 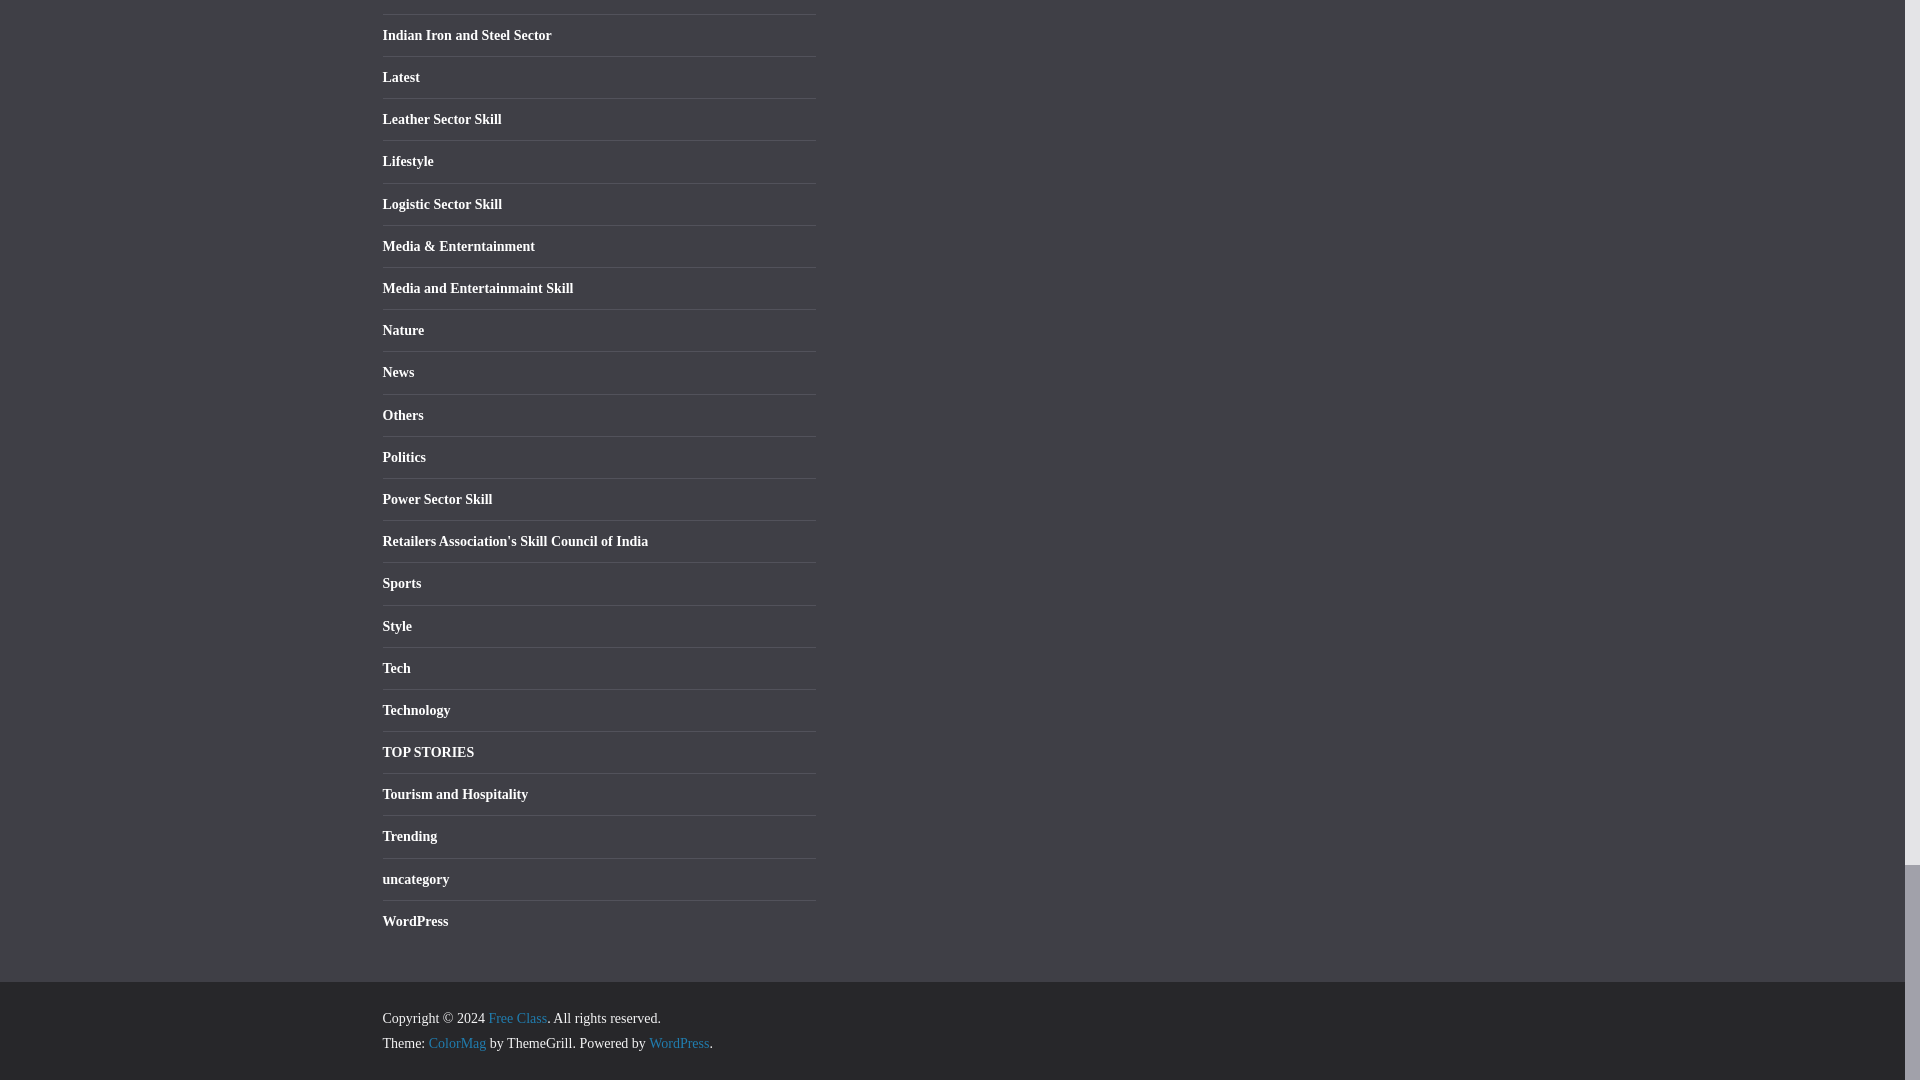 What do you see at coordinates (517, 1018) in the screenshot?
I see `Free Class` at bounding box center [517, 1018].